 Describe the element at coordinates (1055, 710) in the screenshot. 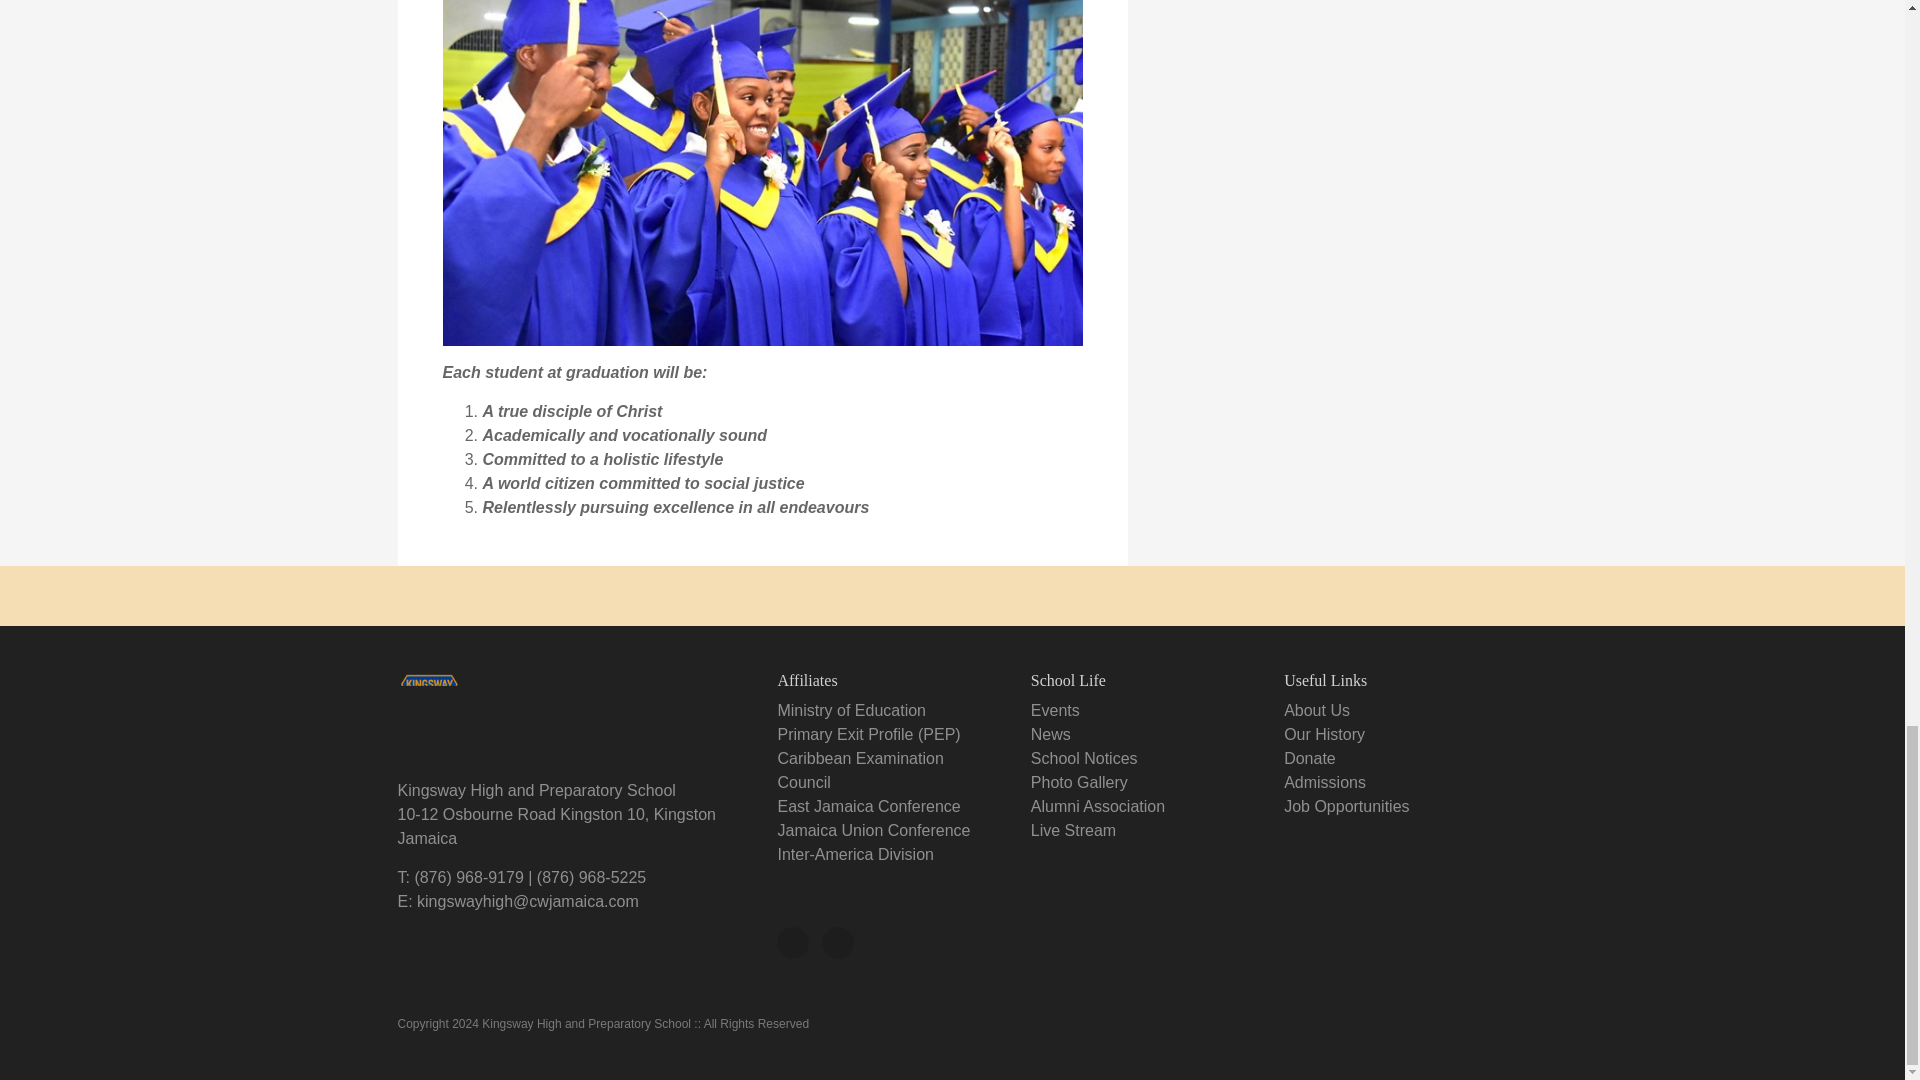

I see `Events` at that location.